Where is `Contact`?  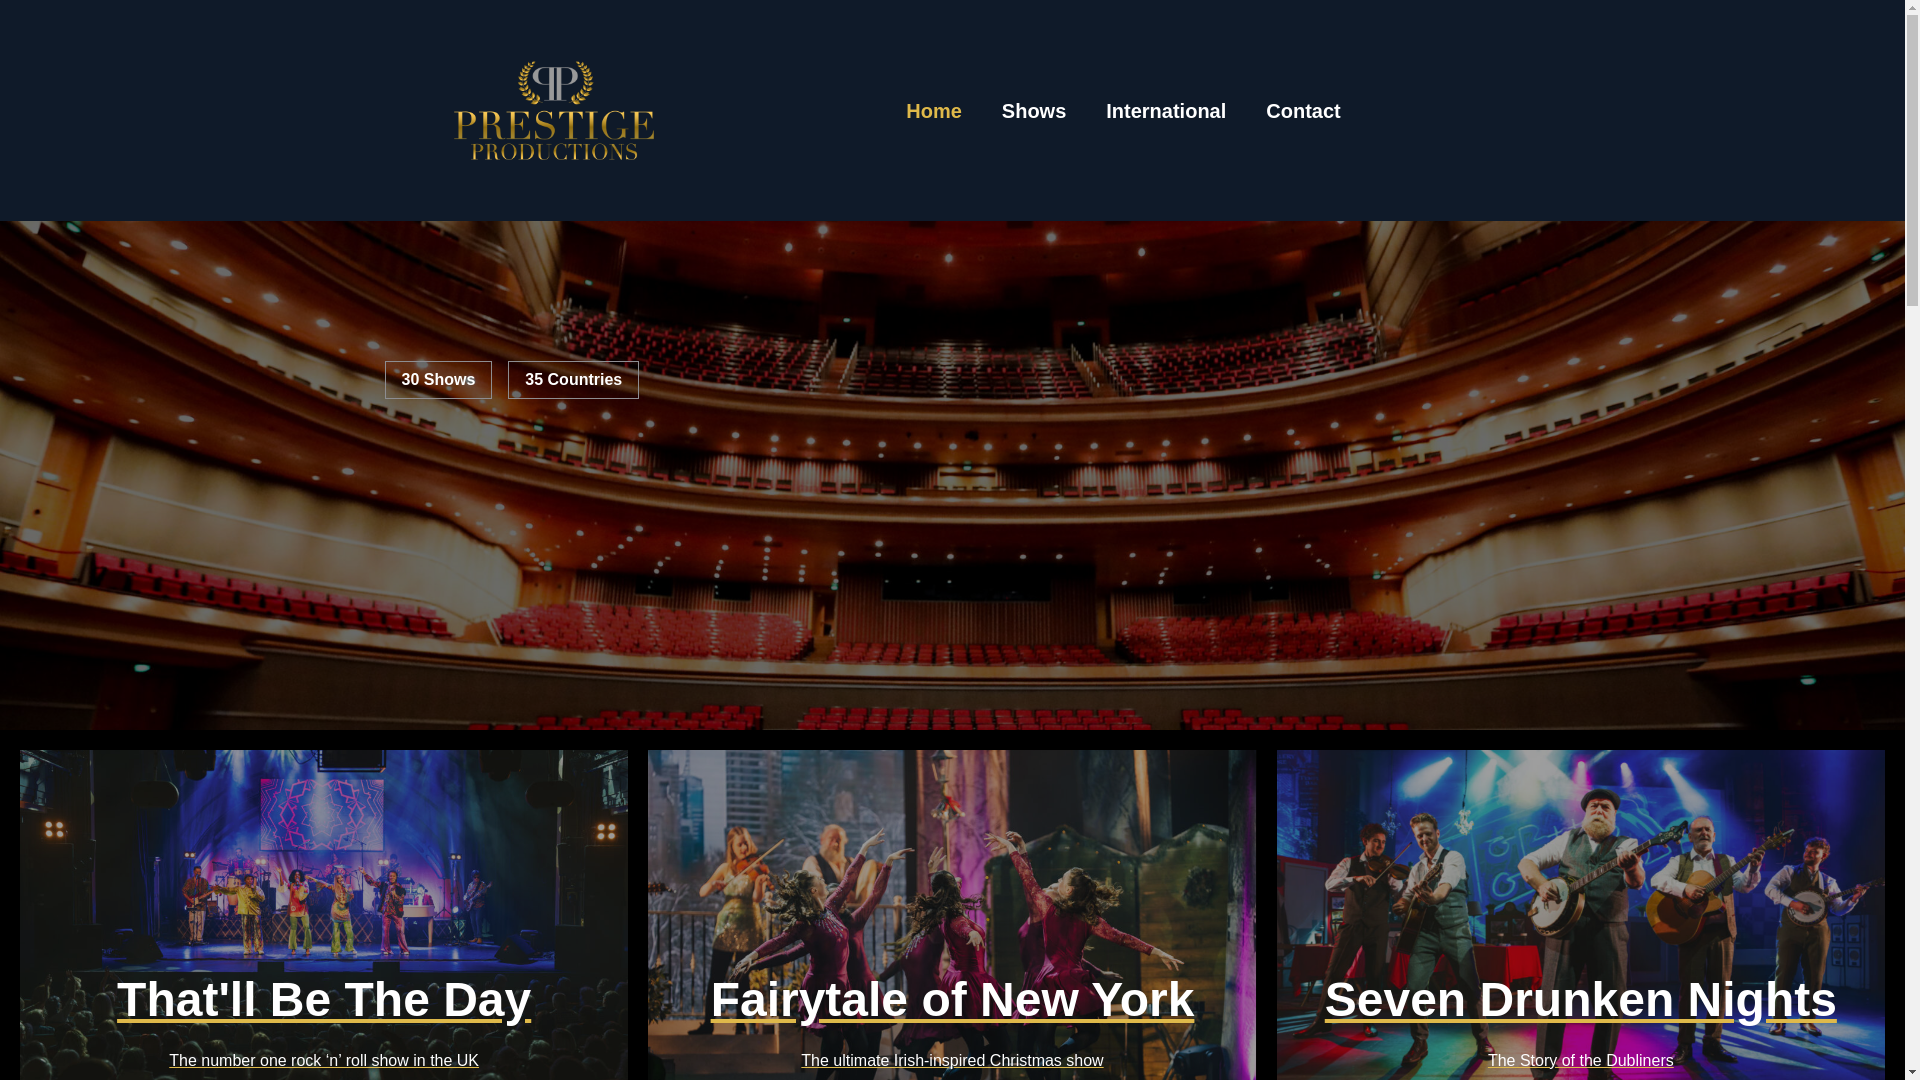
Contact is located at coordinates (1580, 914).